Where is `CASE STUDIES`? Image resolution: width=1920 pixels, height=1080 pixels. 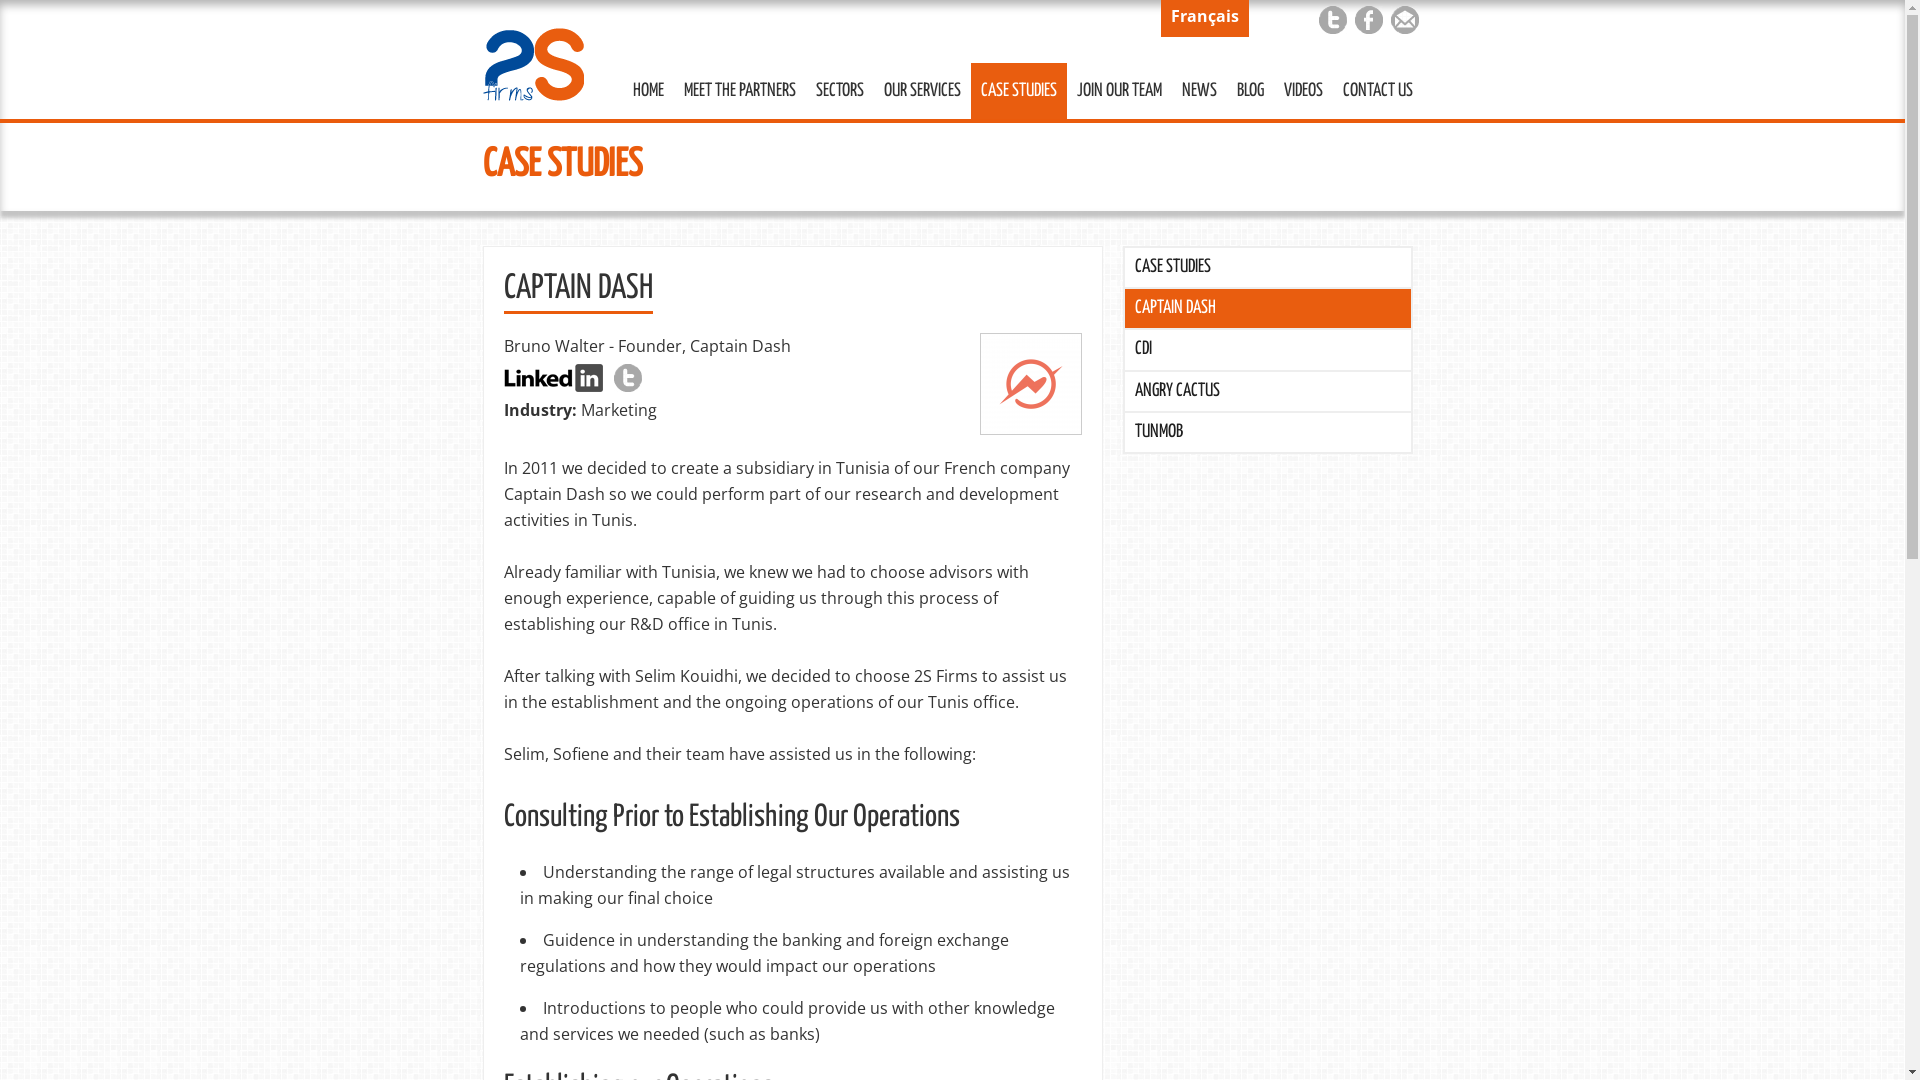
CASE STUDIES is located at coordinates (562, 166).